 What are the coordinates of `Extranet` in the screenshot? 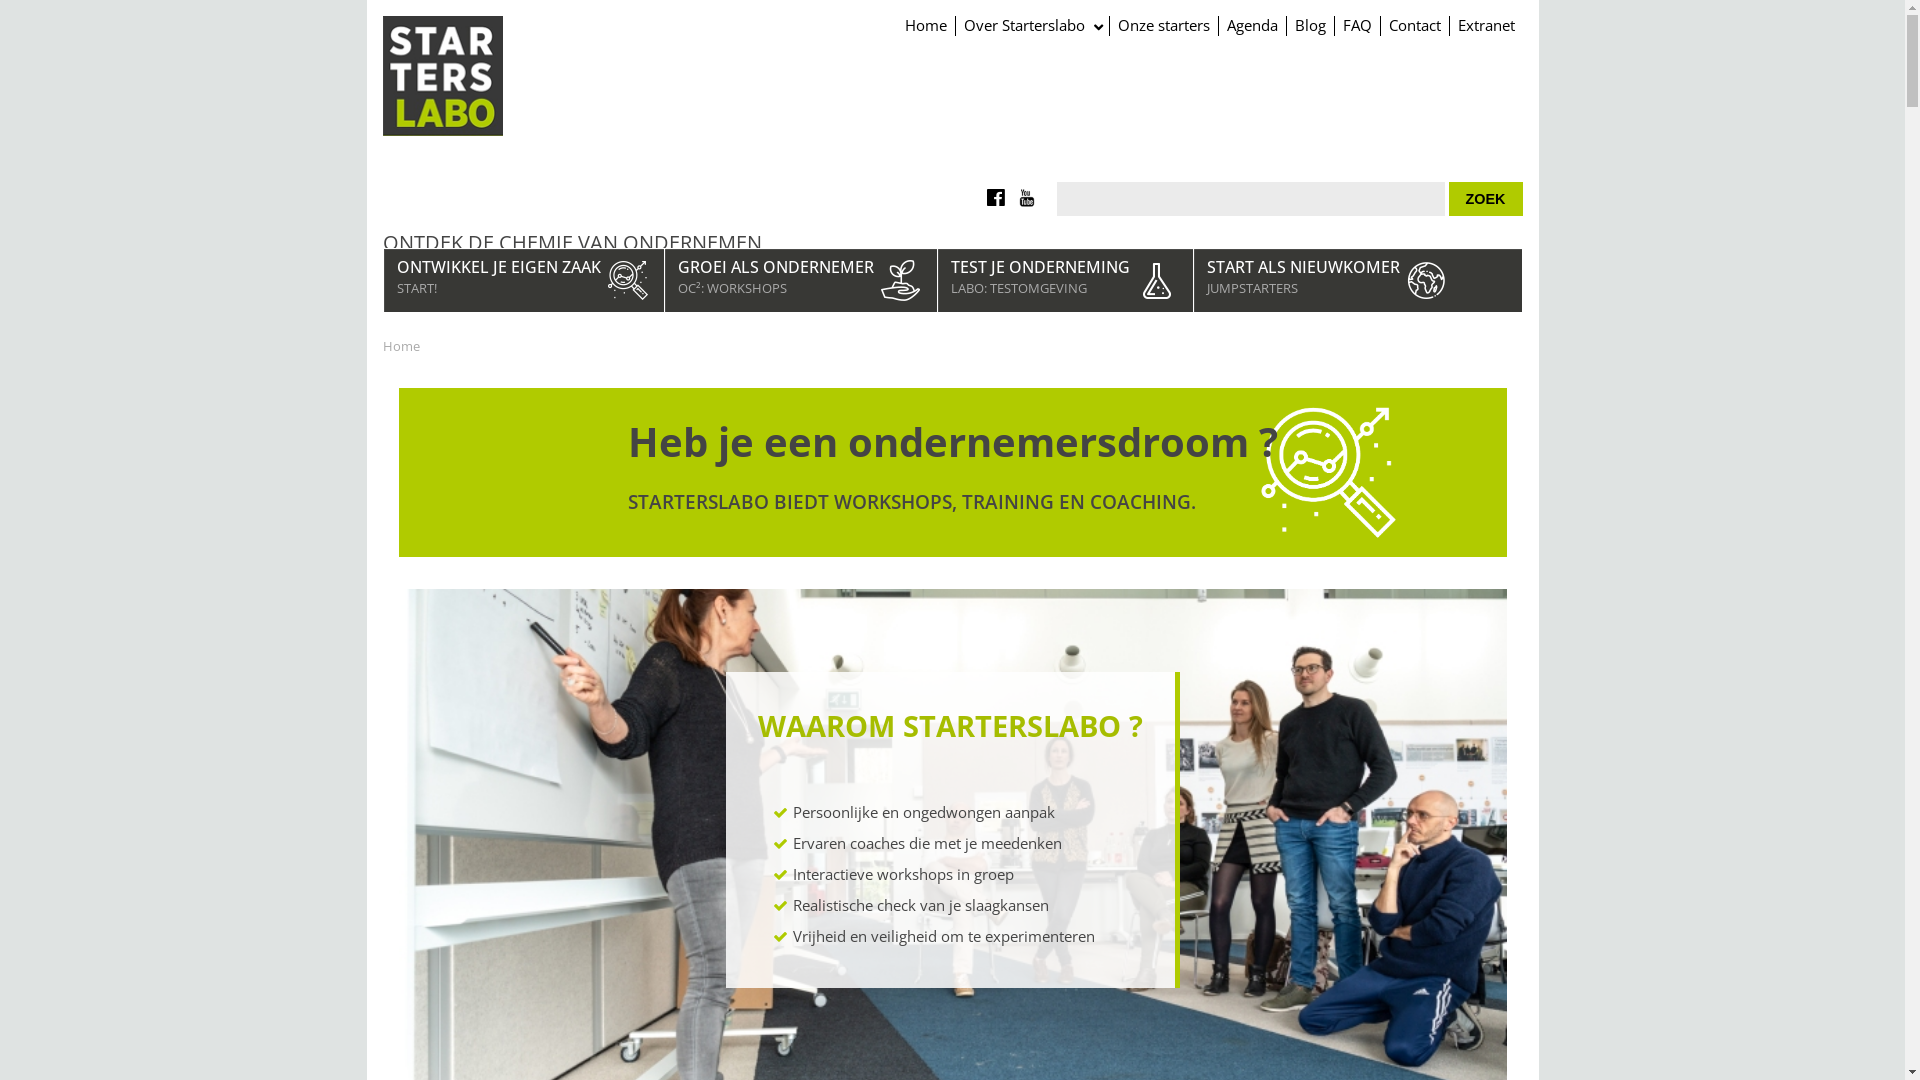 It's located at (1485, 26).